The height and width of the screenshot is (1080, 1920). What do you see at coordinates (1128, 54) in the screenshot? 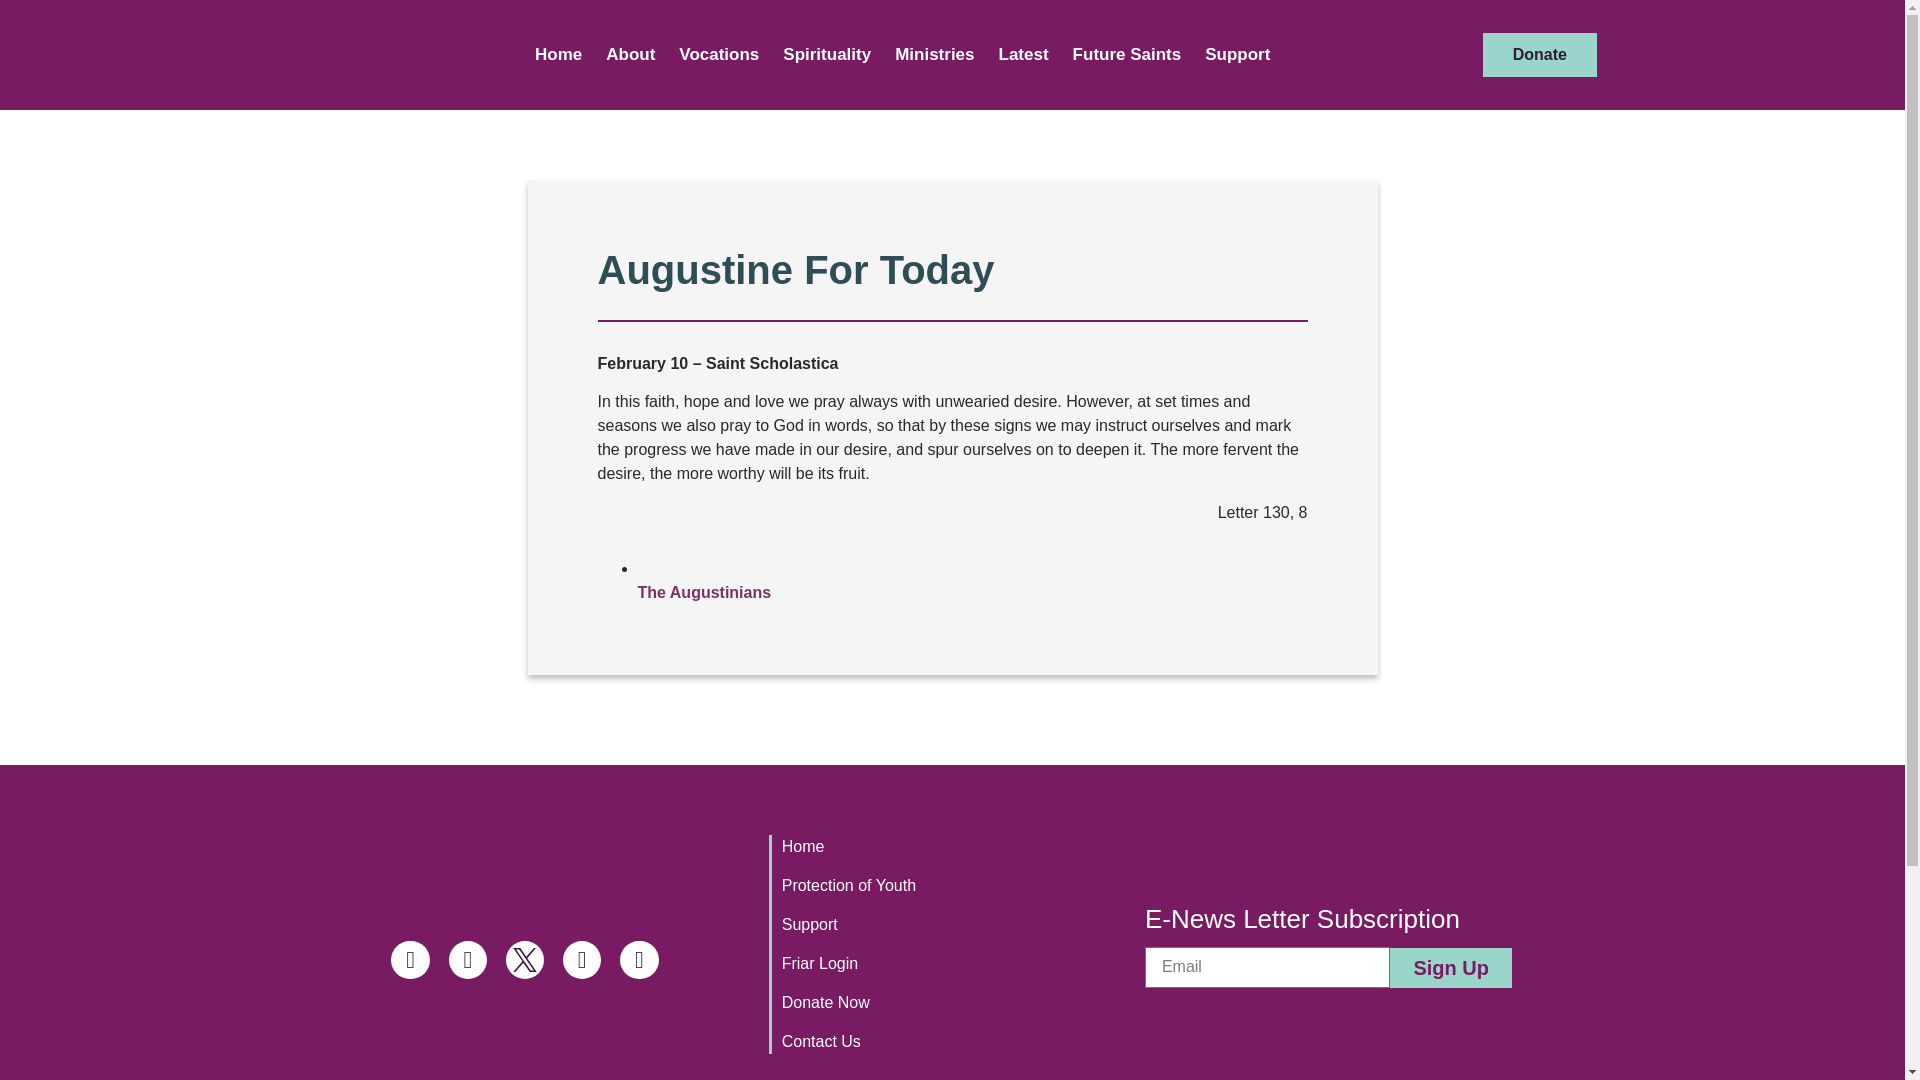
I see `Future Saints` at bounding box center [1128, 54].